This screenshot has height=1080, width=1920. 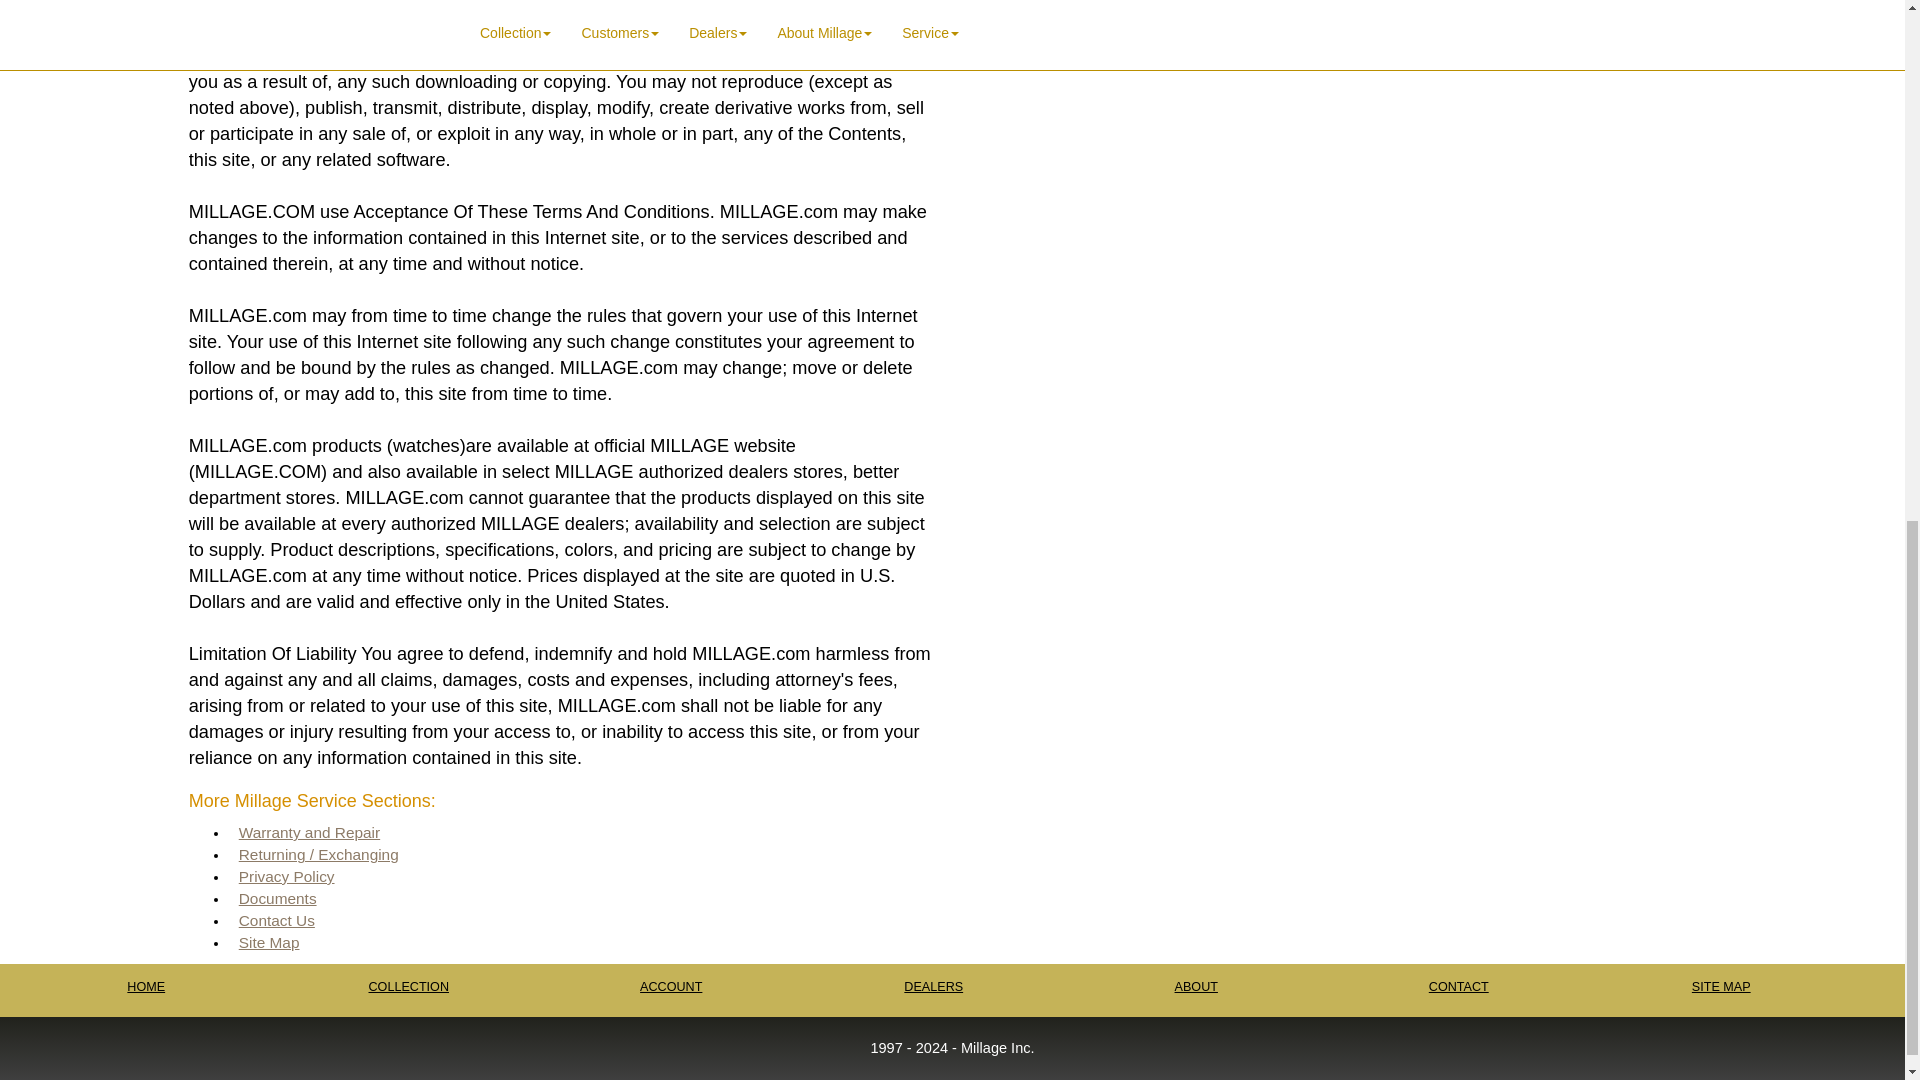 I want to click on Privacy Policy, so click(x=286, y=876).